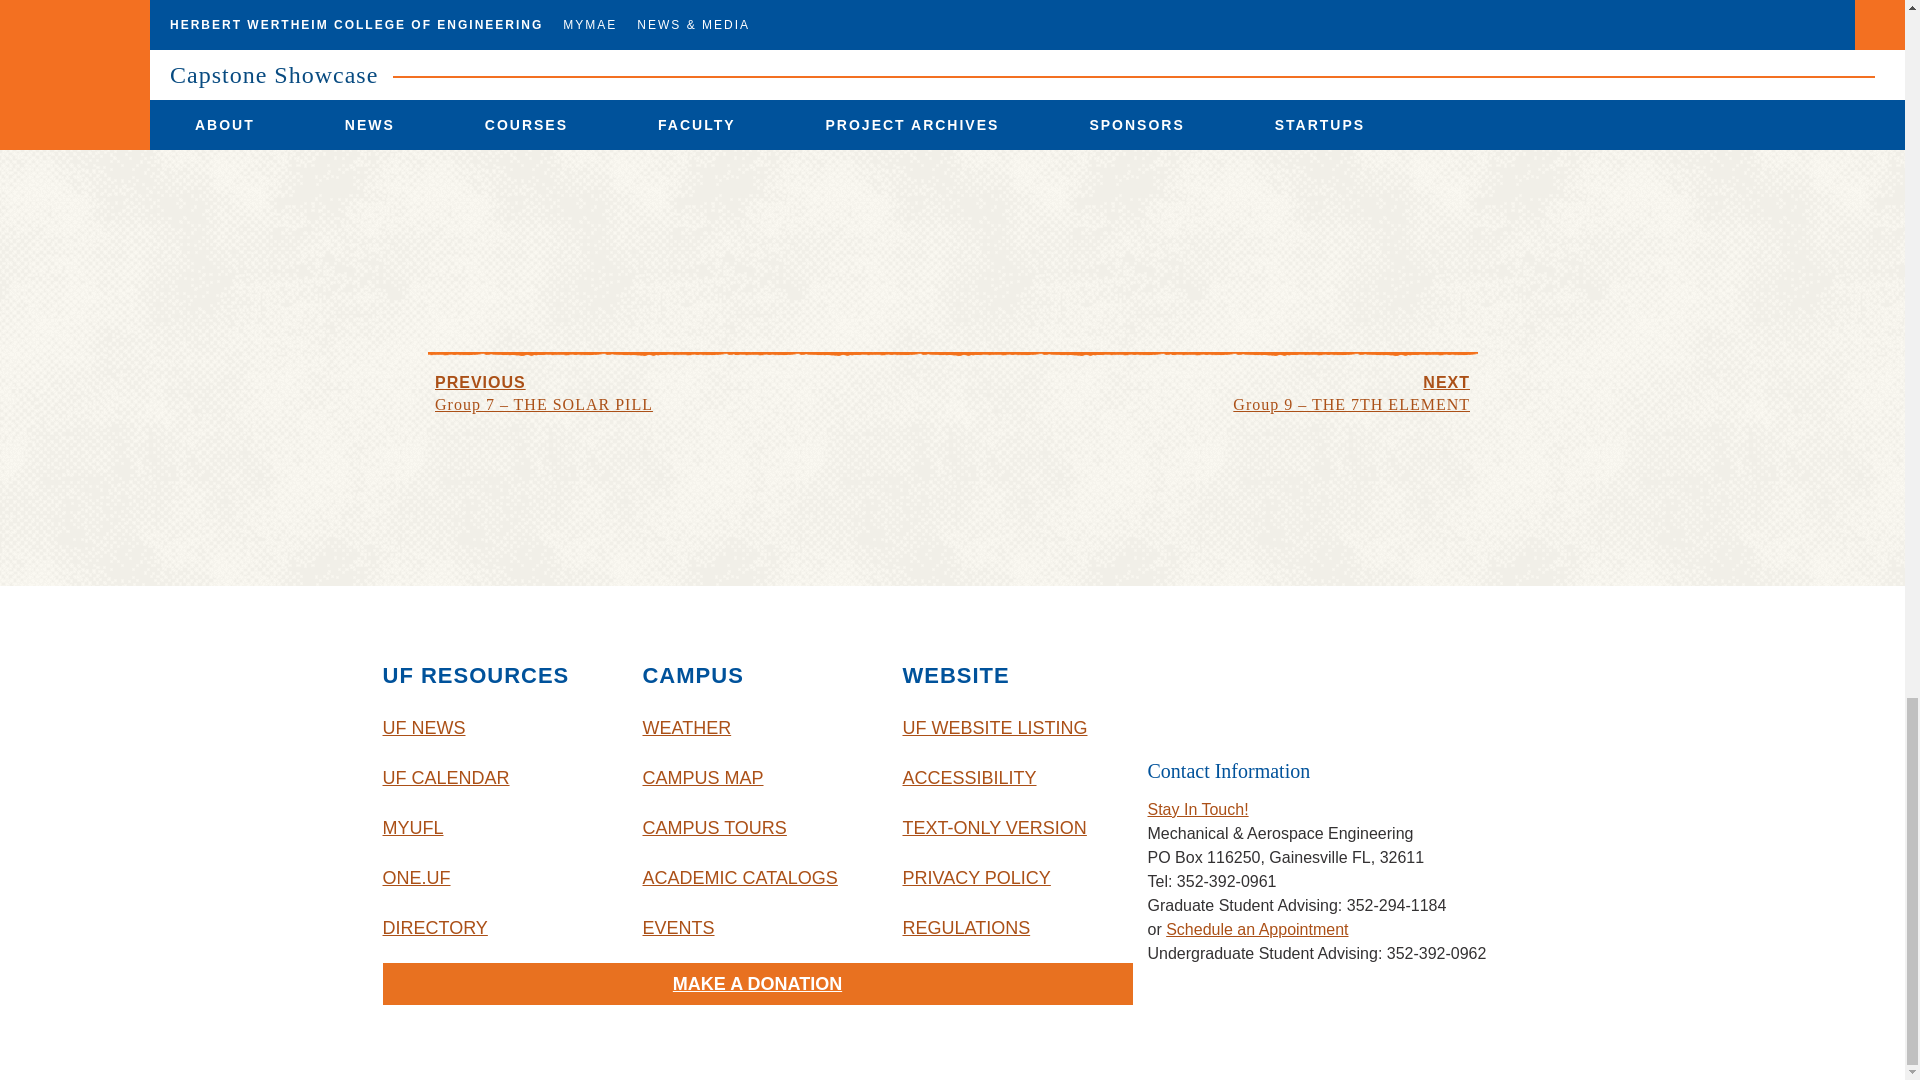  What do you see at coordinates (1309, 690) in the screenshot?
I see `University of Florida` at bounding box center [1309, 690].